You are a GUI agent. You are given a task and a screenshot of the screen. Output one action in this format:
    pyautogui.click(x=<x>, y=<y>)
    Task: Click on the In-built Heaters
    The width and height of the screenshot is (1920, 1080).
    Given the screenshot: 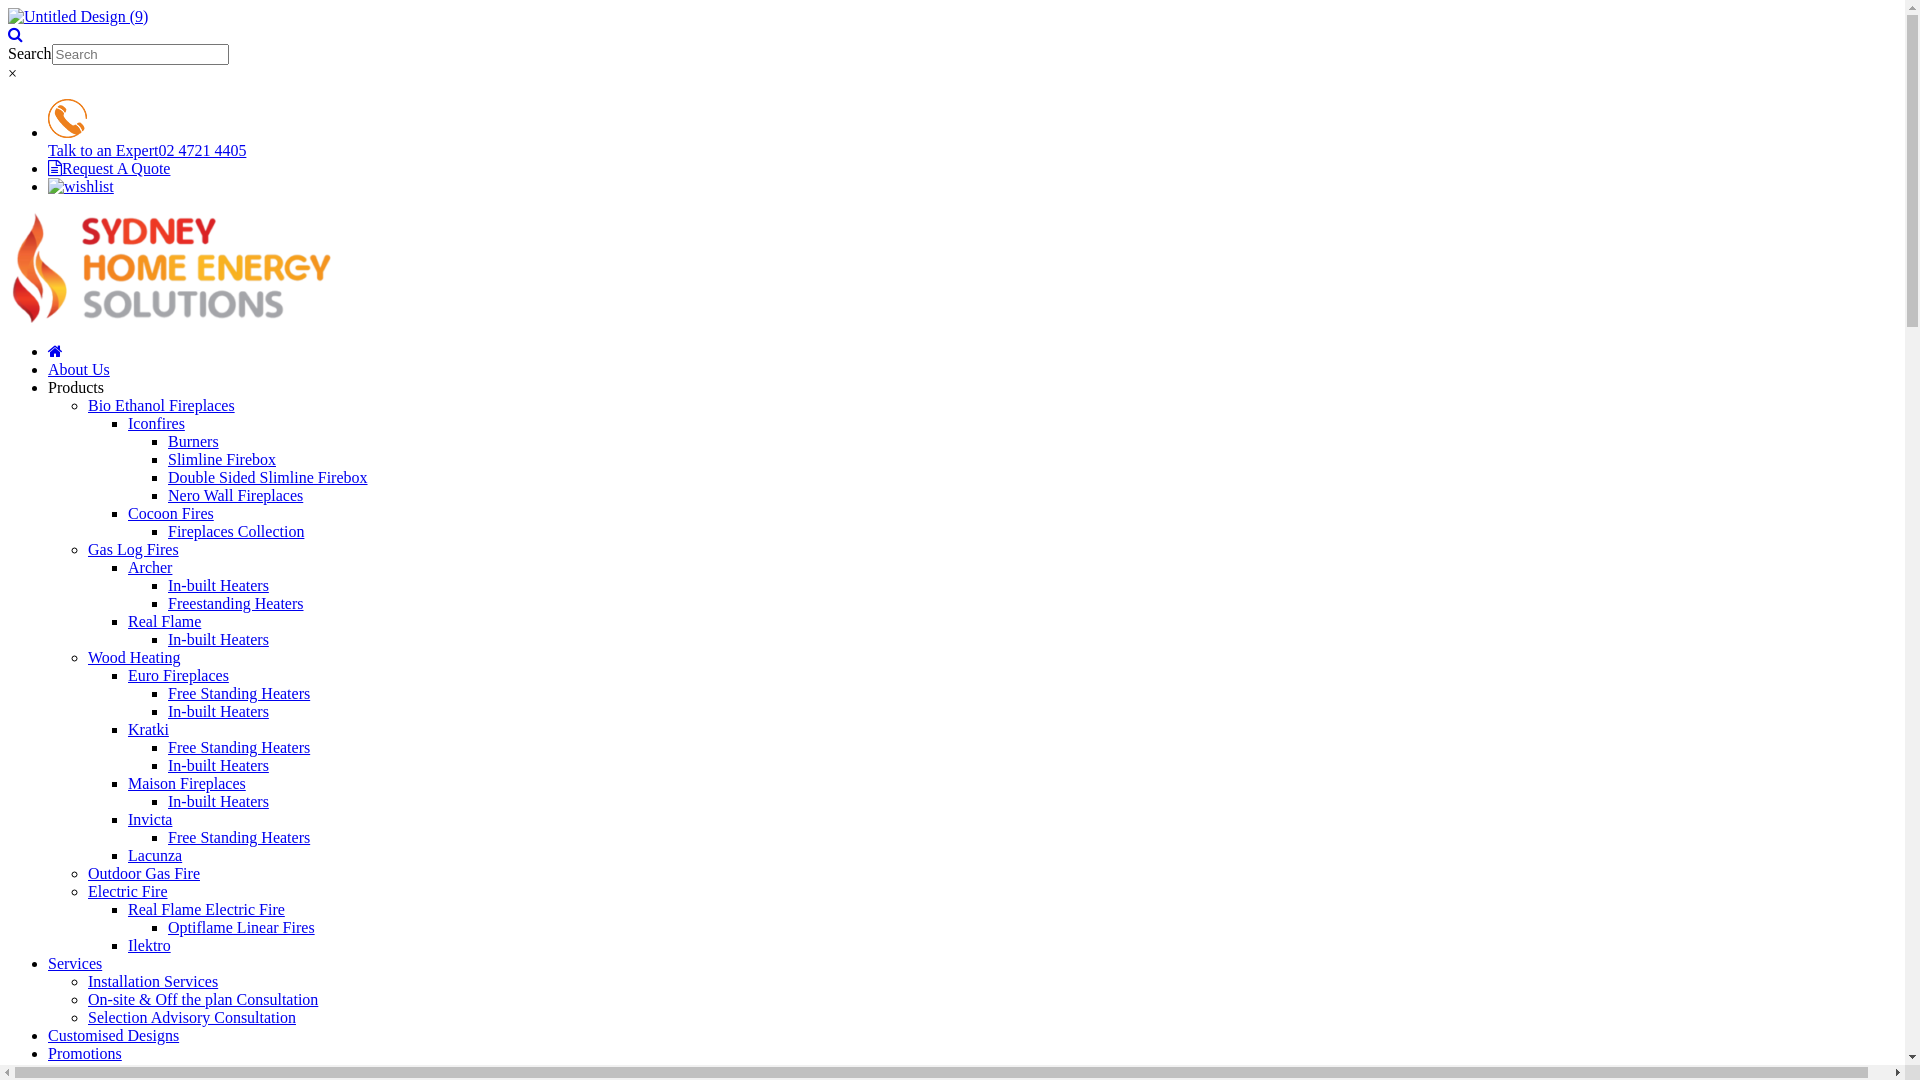 What is the action you would take?
    pyautogui.click(x=218, y=766)
    